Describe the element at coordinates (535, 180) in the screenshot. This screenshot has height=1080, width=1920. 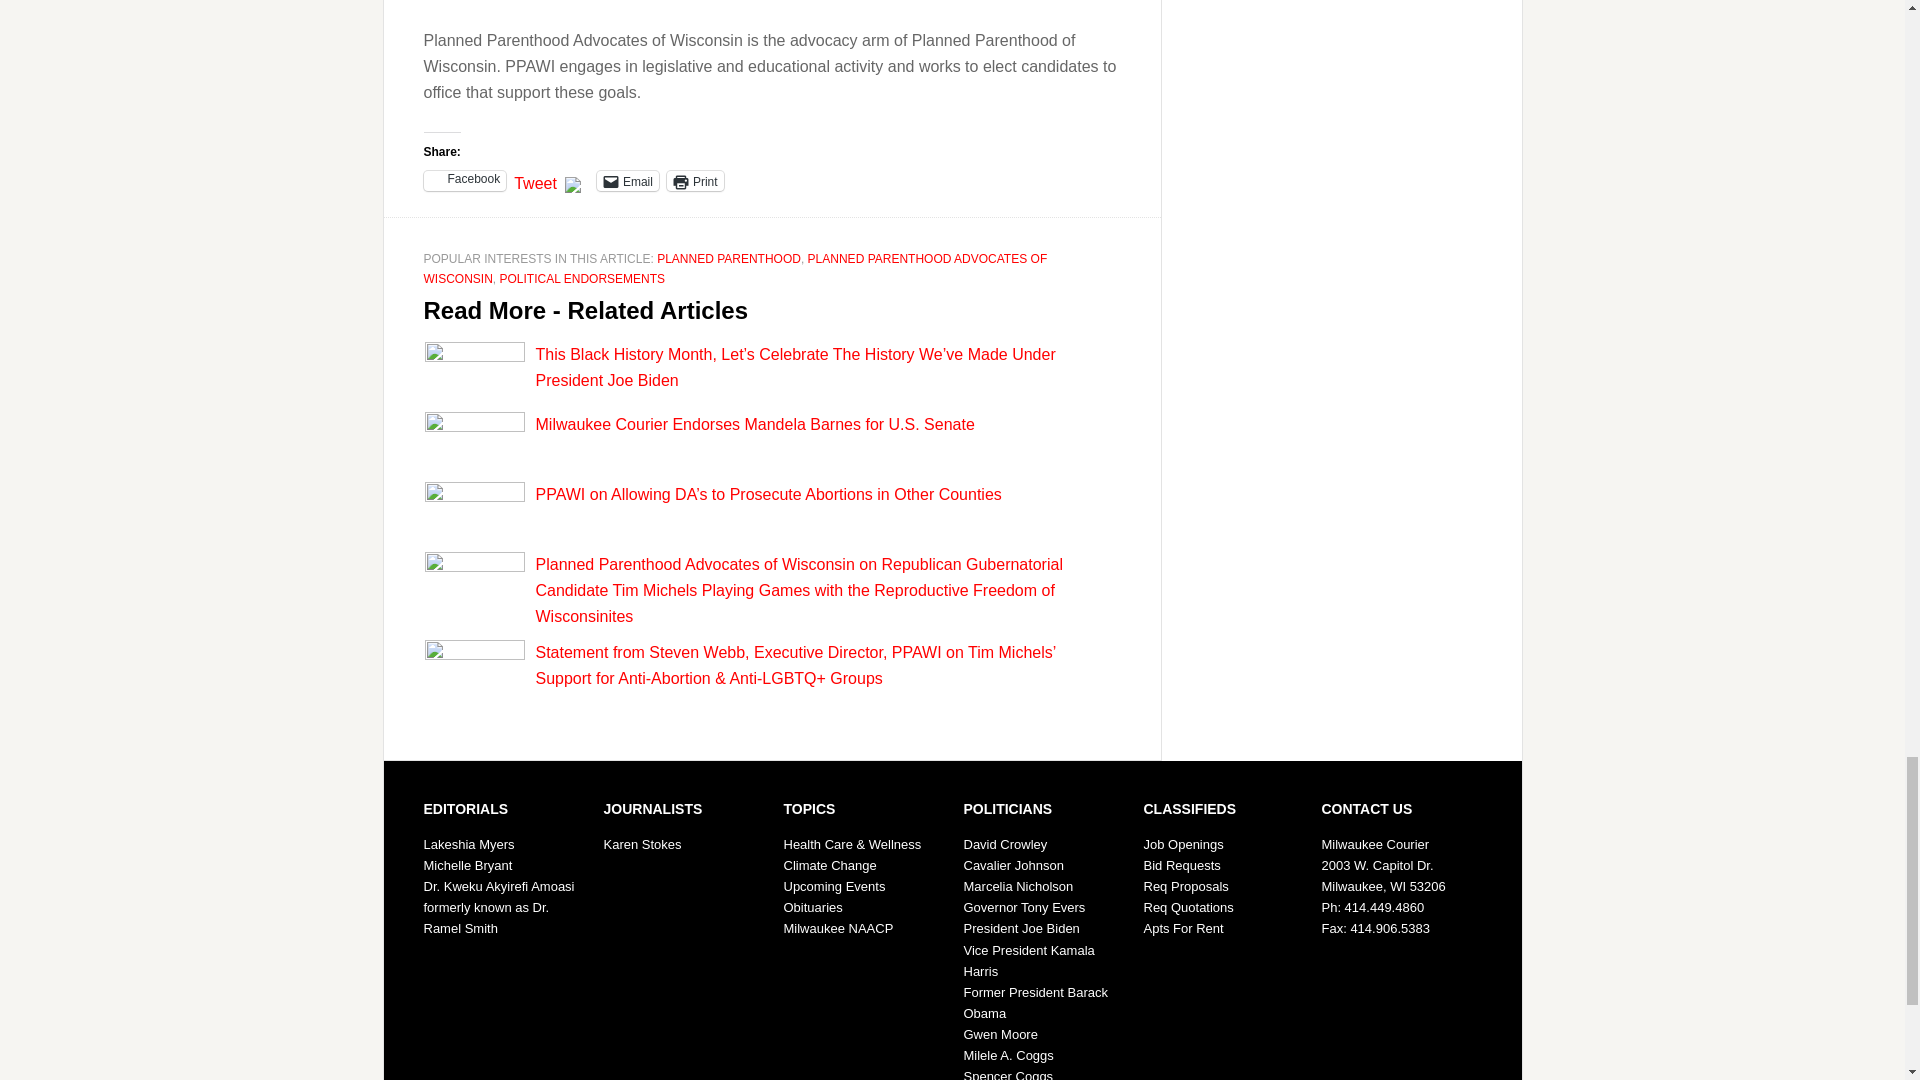
I see `Tweet` at that location.